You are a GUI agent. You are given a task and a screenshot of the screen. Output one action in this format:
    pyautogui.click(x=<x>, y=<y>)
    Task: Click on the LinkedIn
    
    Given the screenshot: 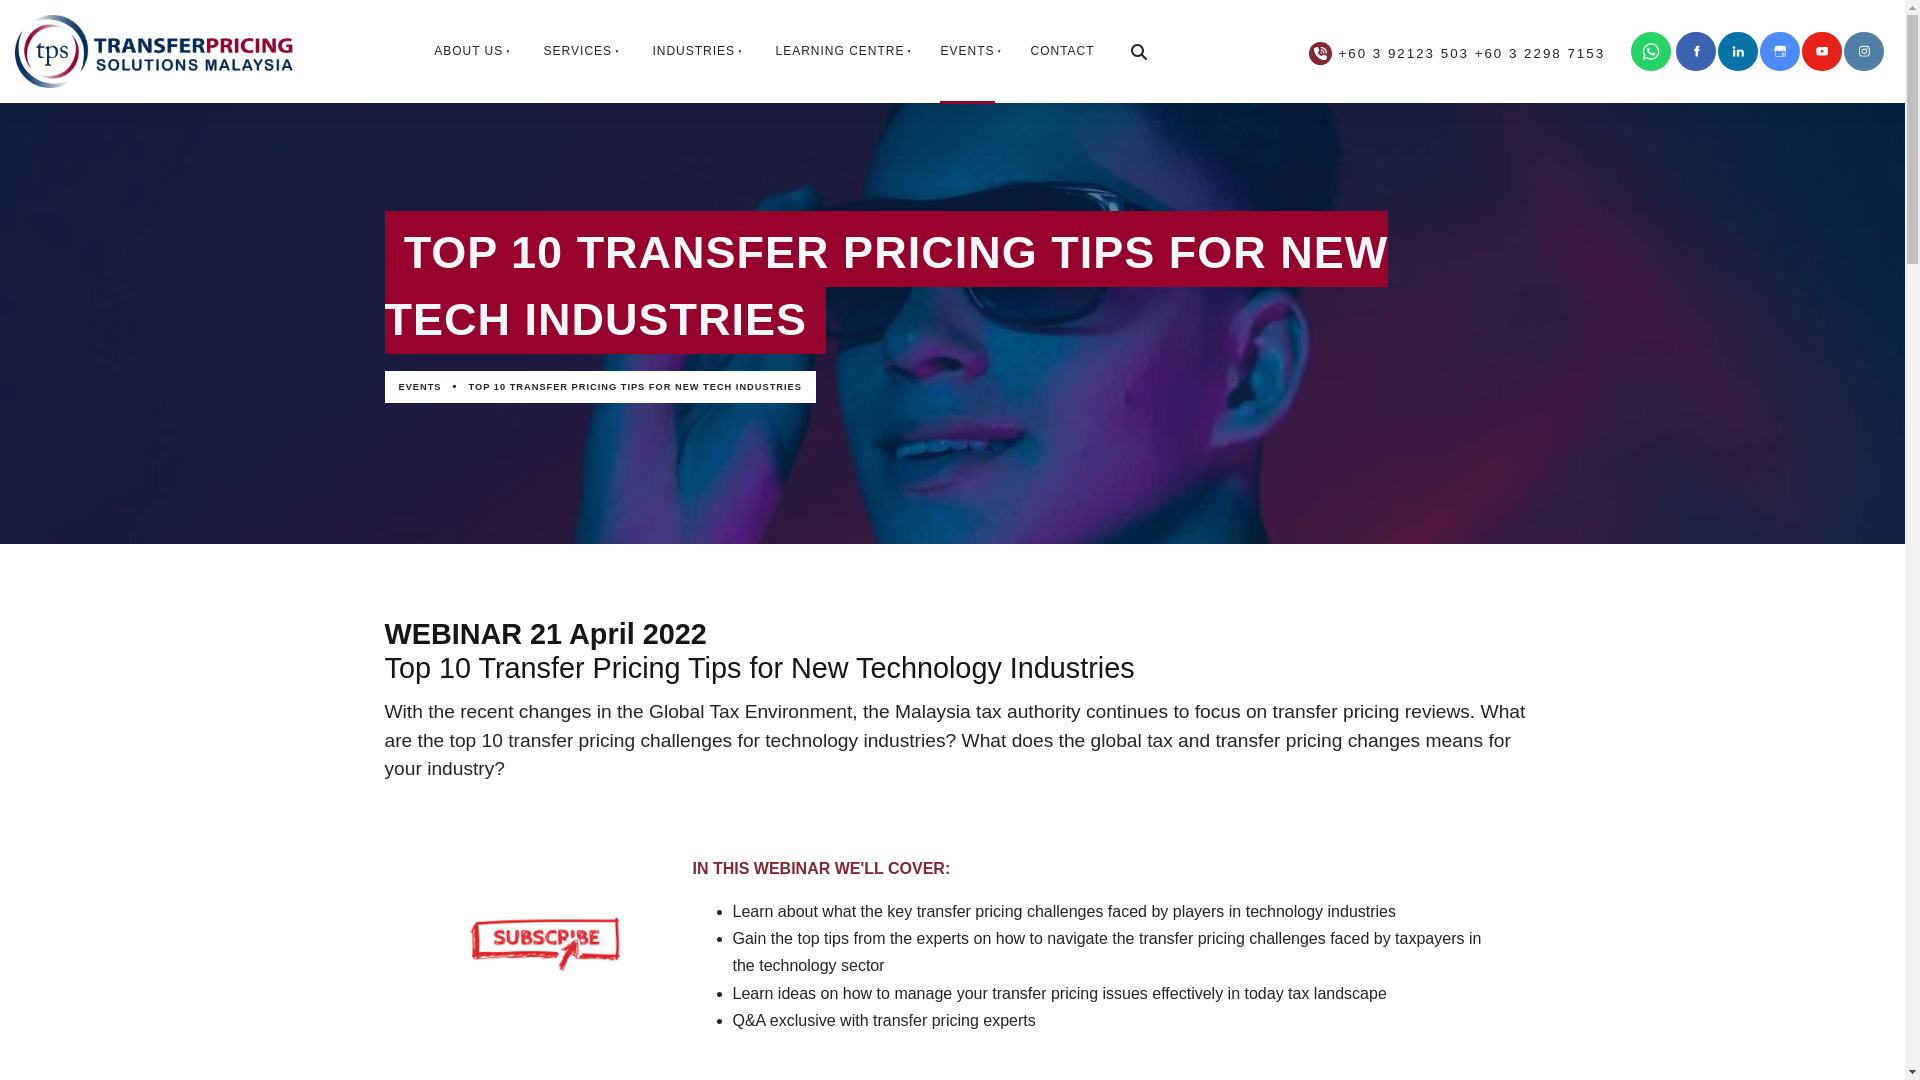 What is the action you would take?
    pyautogui.click(x=1738, y=52)
    